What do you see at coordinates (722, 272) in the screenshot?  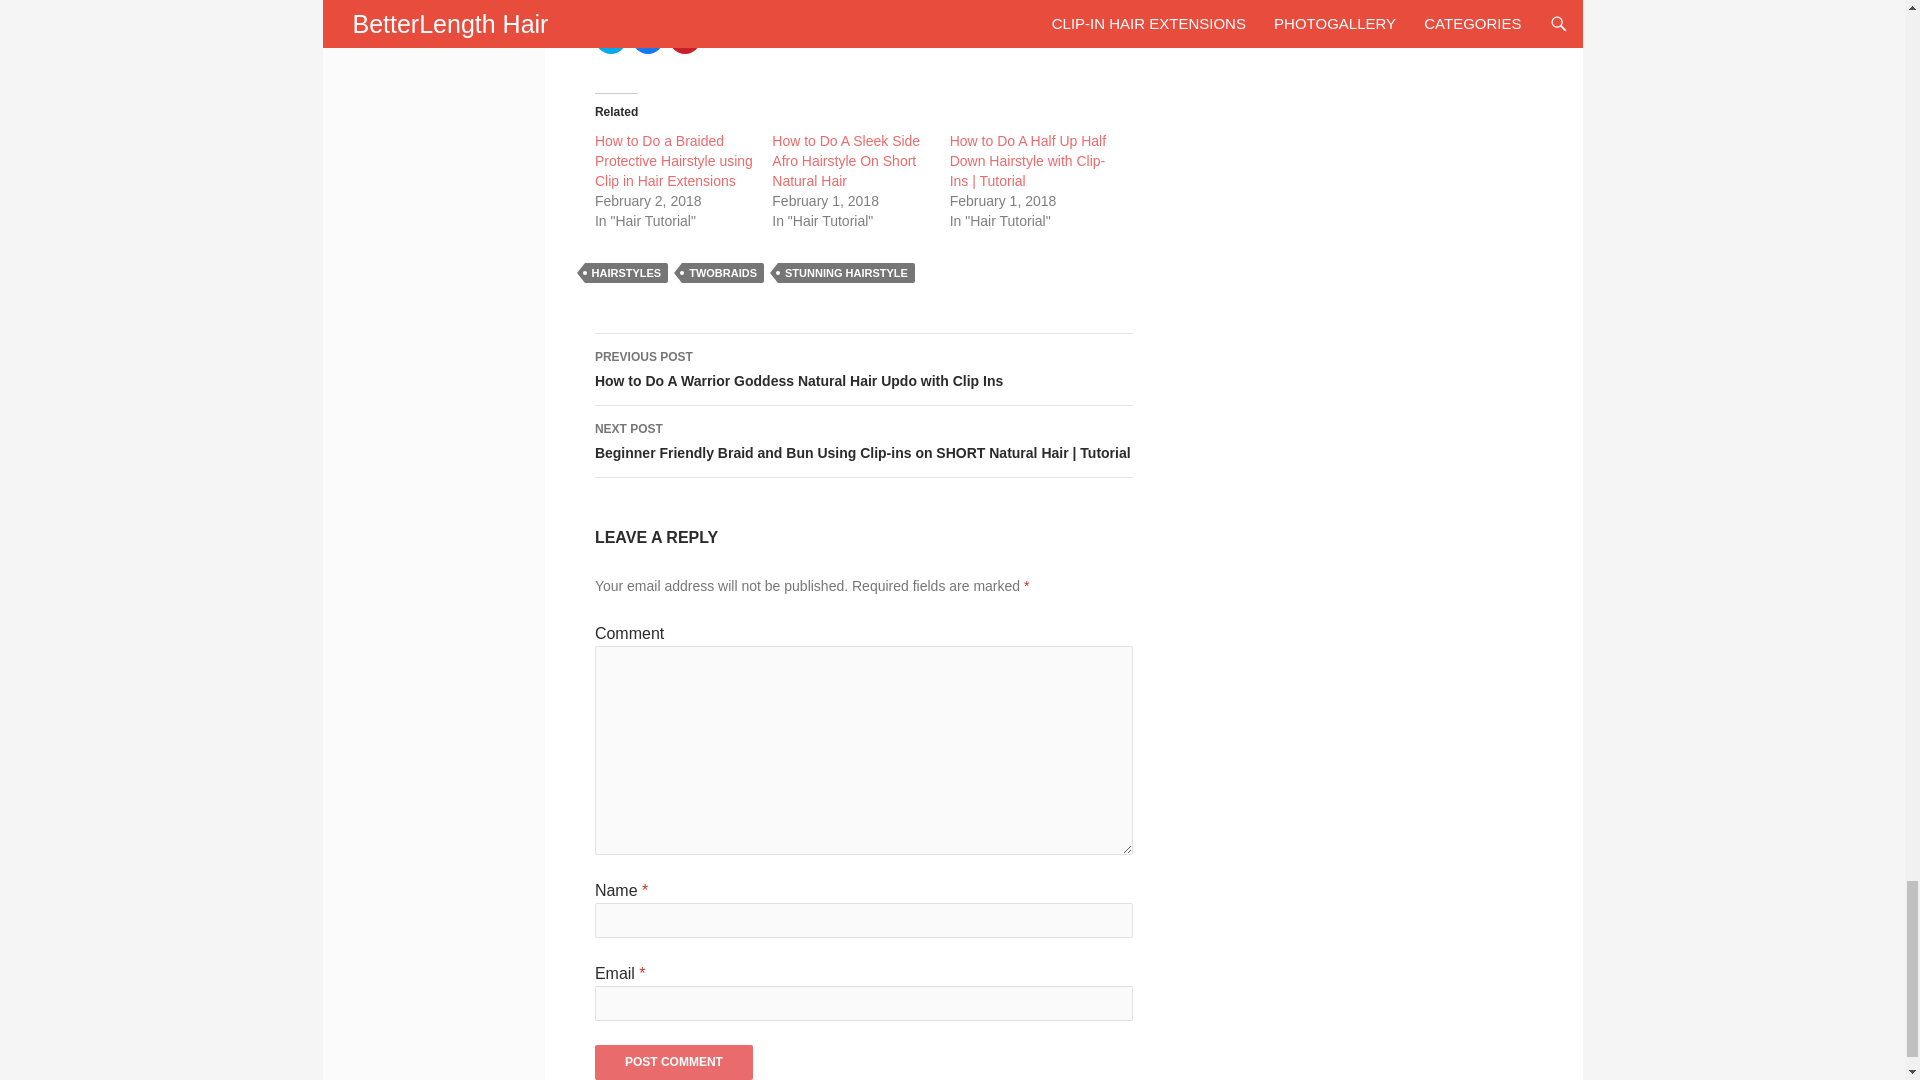 I see `TWOBRAIDS` at bounding box center [722, 272].